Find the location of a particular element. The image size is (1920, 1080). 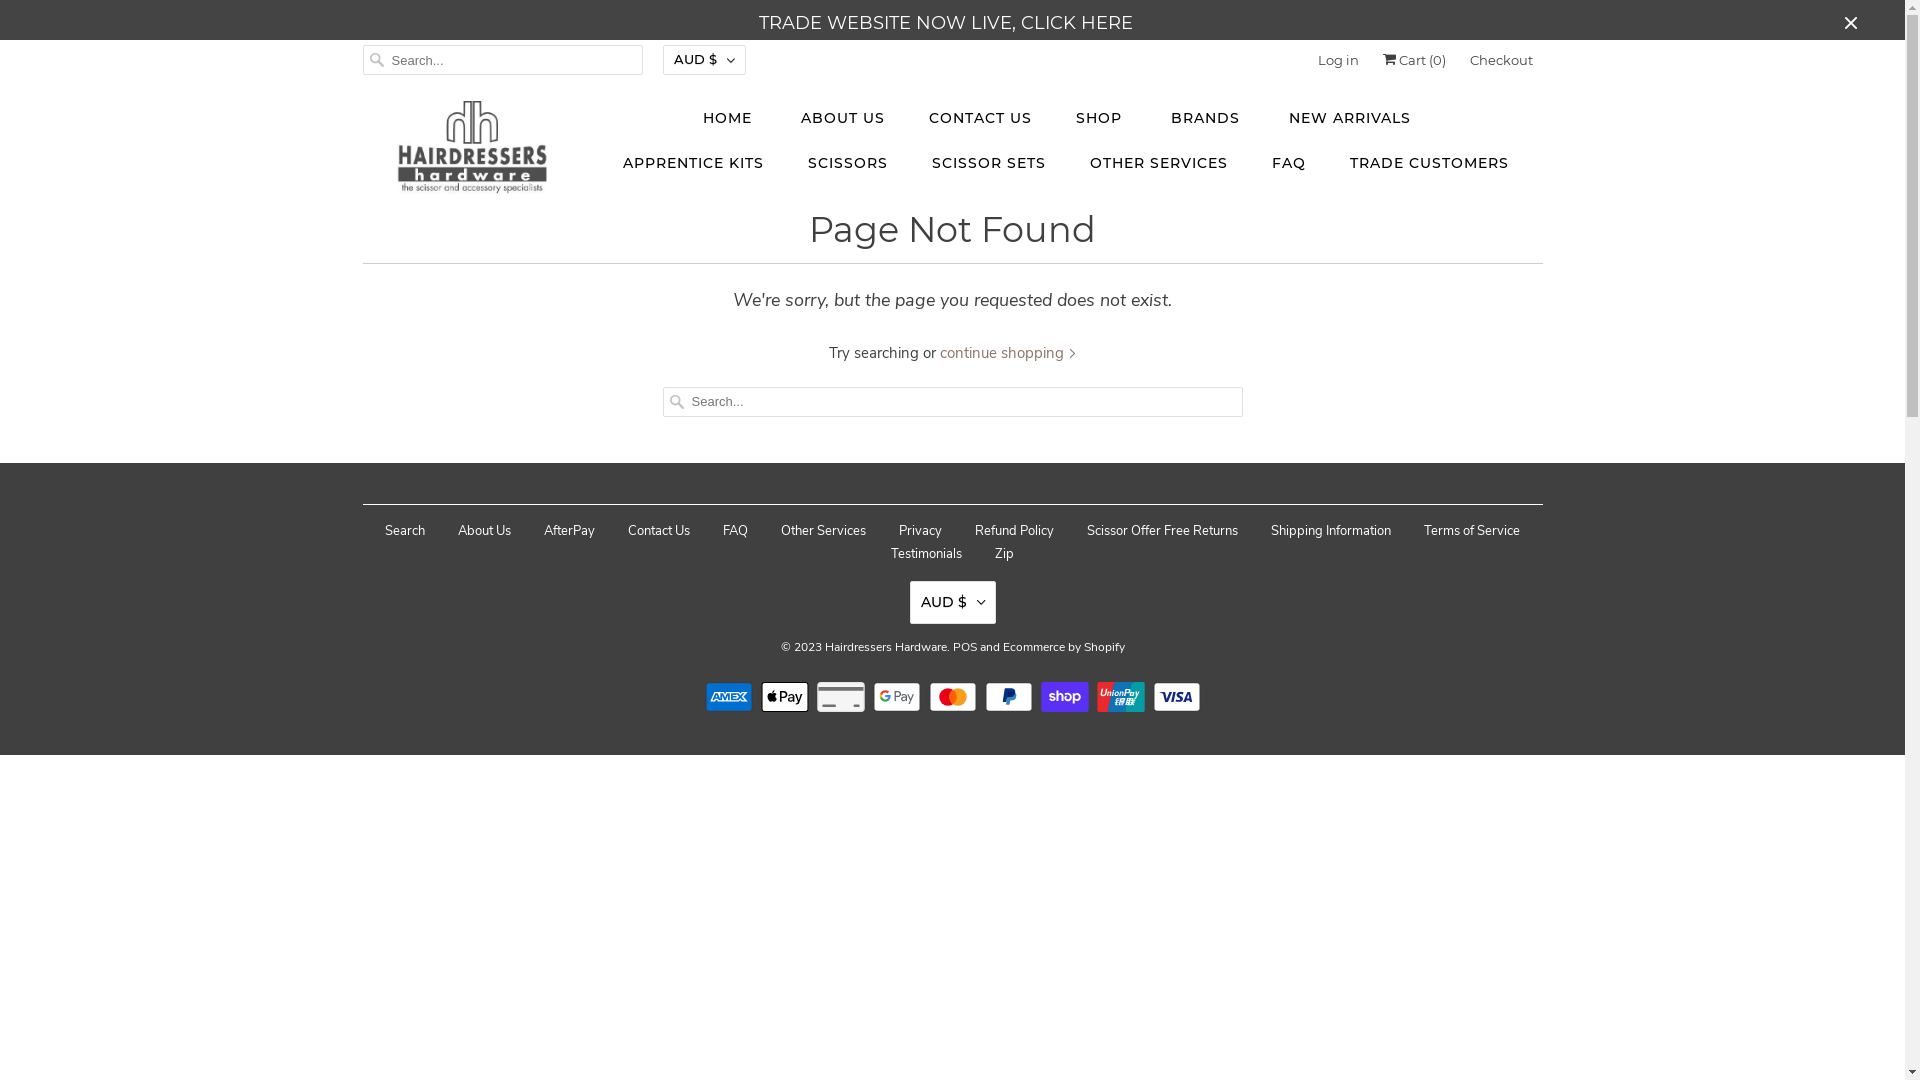

APPRENTICE KITS is located at coordinates (692, 164).